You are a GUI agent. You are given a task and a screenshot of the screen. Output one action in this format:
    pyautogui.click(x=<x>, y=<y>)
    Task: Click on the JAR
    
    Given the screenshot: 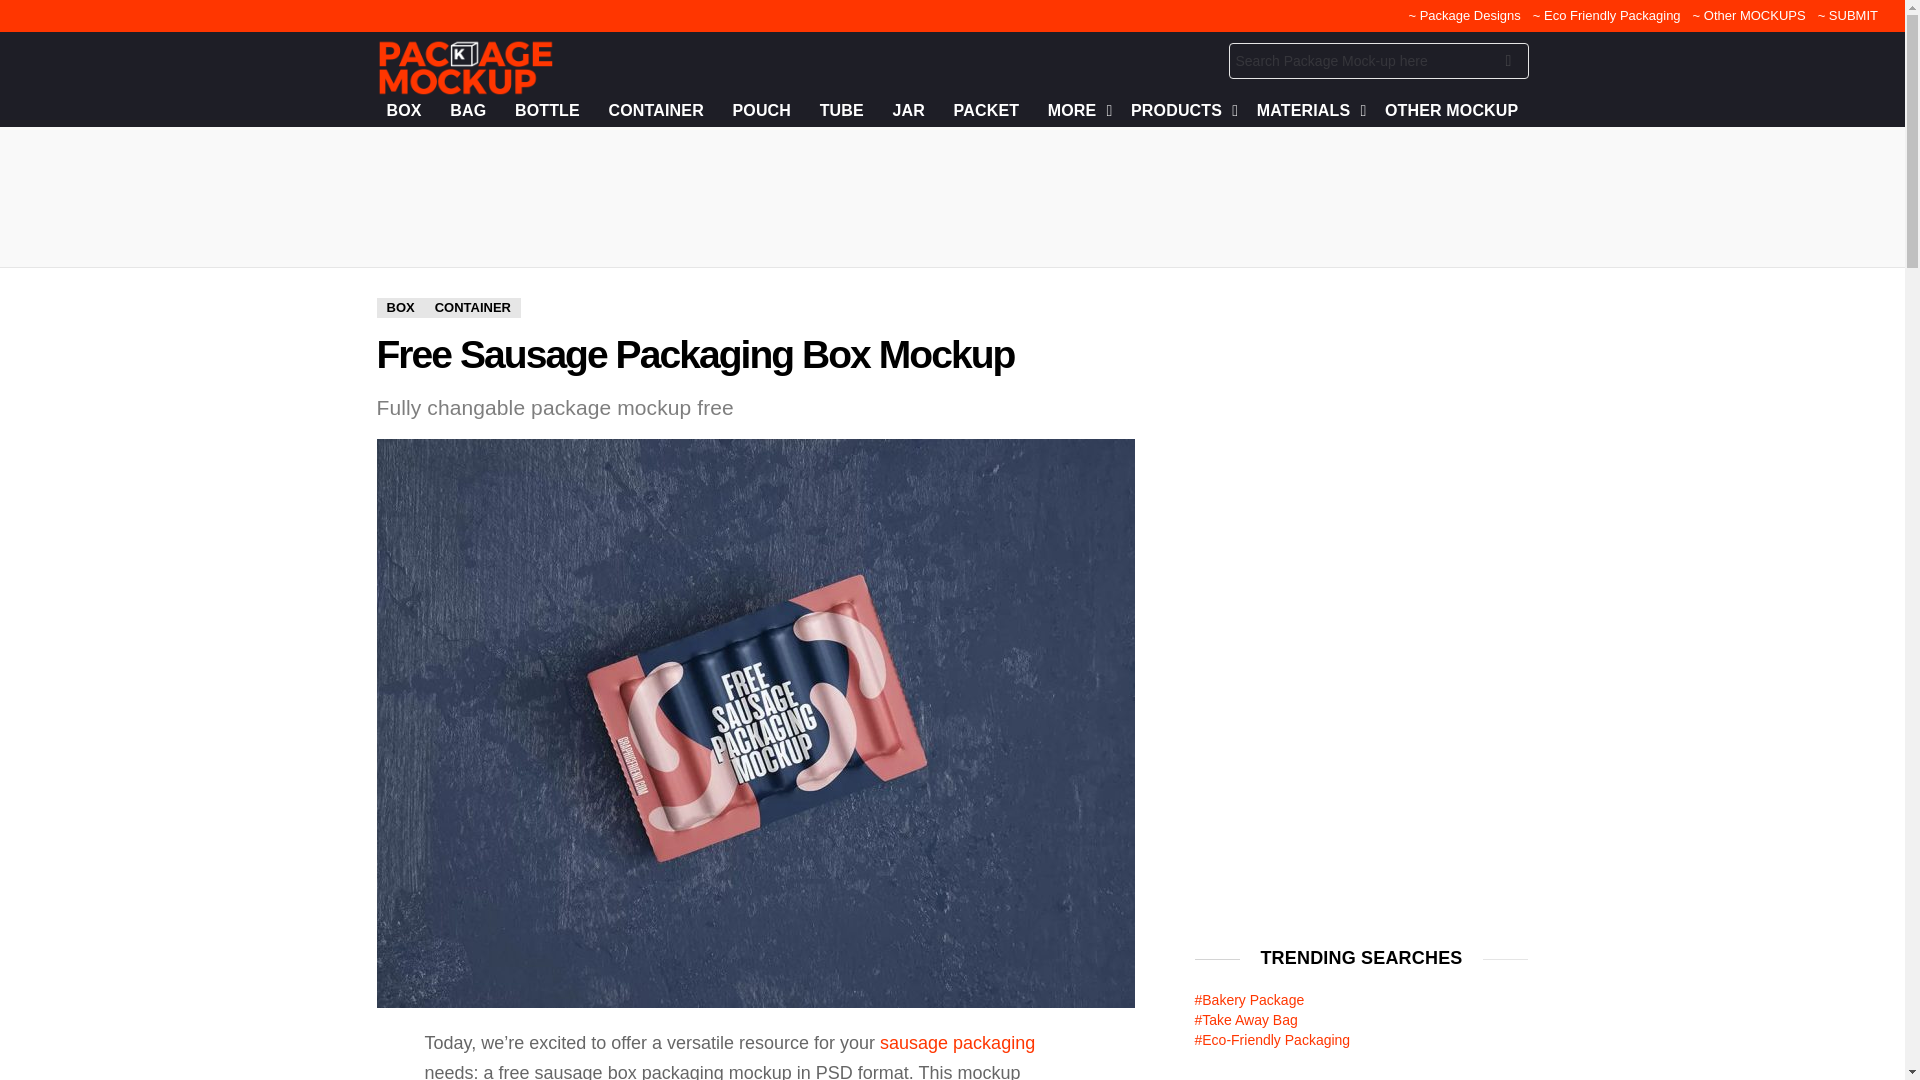 What is the action you would take?
    pyautogui.click(x=908, y=111)
    